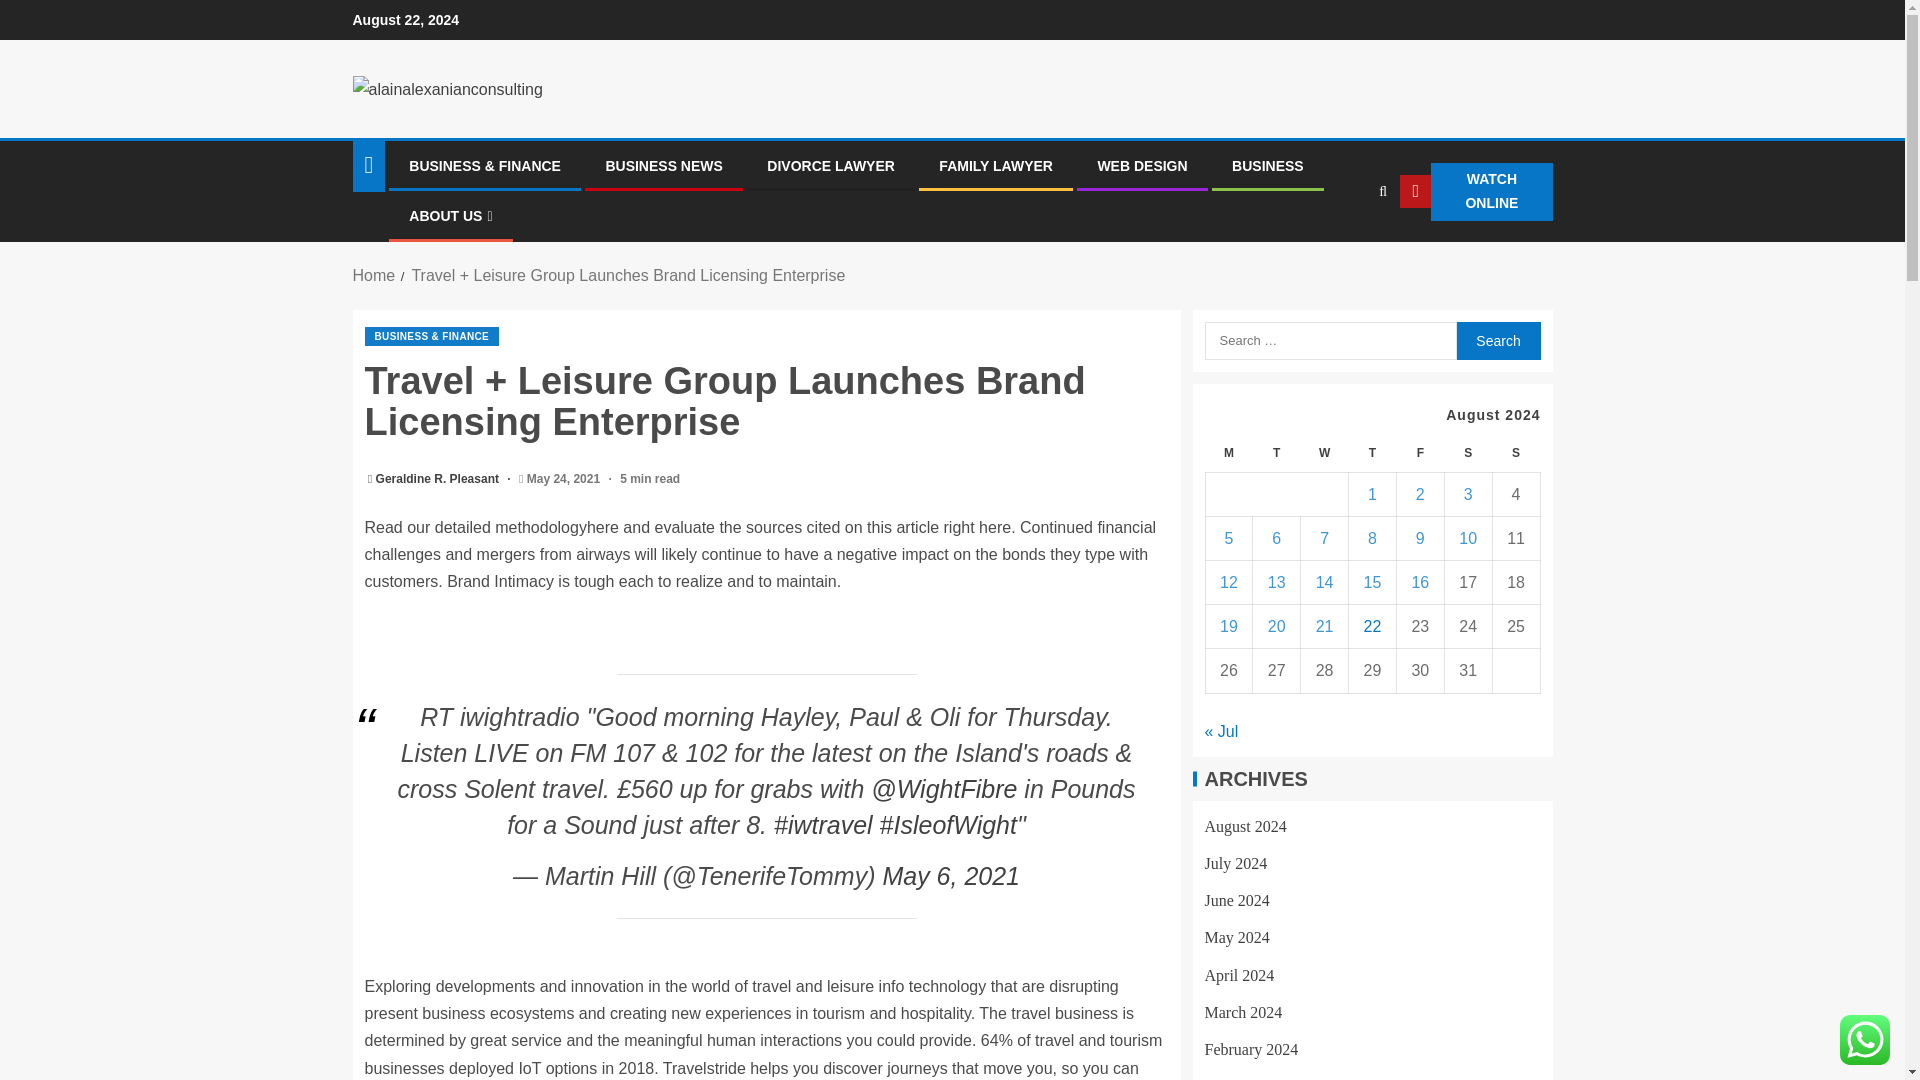  What do you see at coordinates (950, 875) in the screenshot?
I see `May 6, 2021` at bounding box center [950, 875].